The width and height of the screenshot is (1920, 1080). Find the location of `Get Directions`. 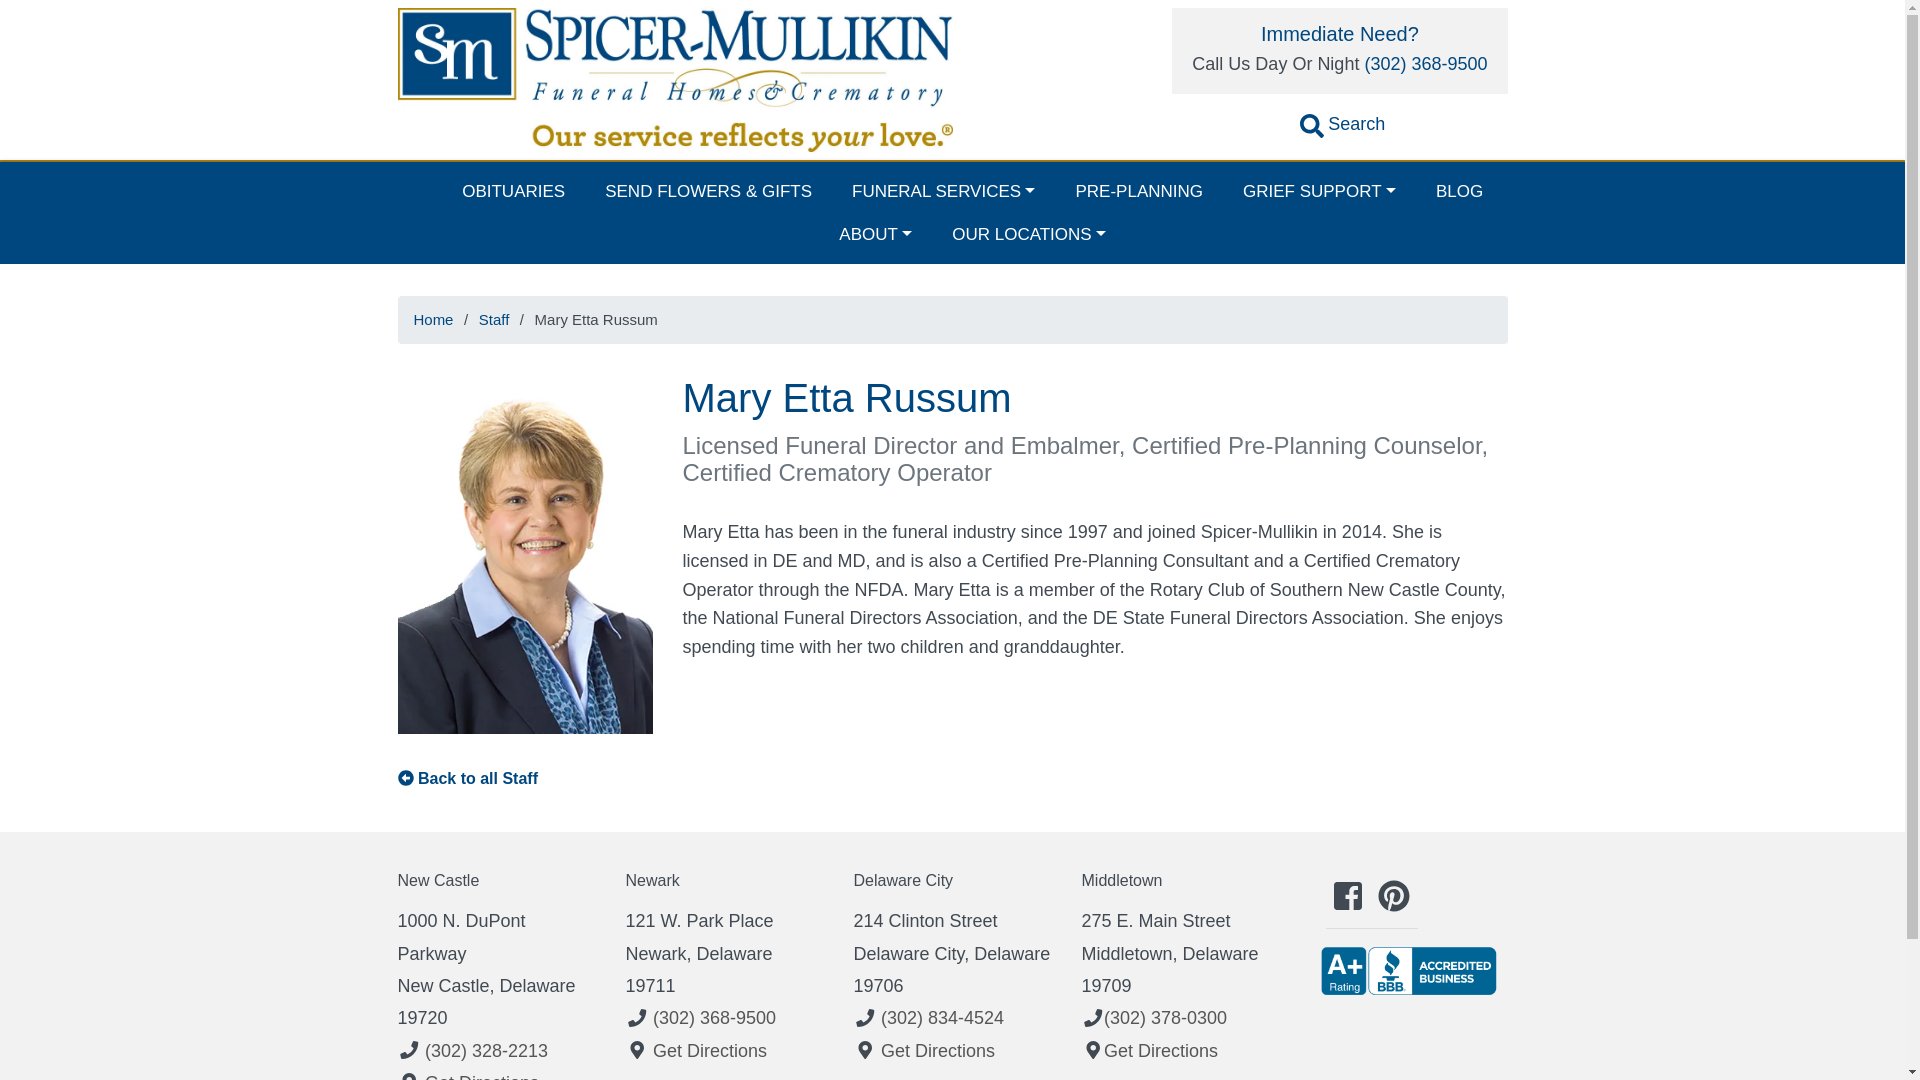

Get Directions is located at coordinates (482, 1076).